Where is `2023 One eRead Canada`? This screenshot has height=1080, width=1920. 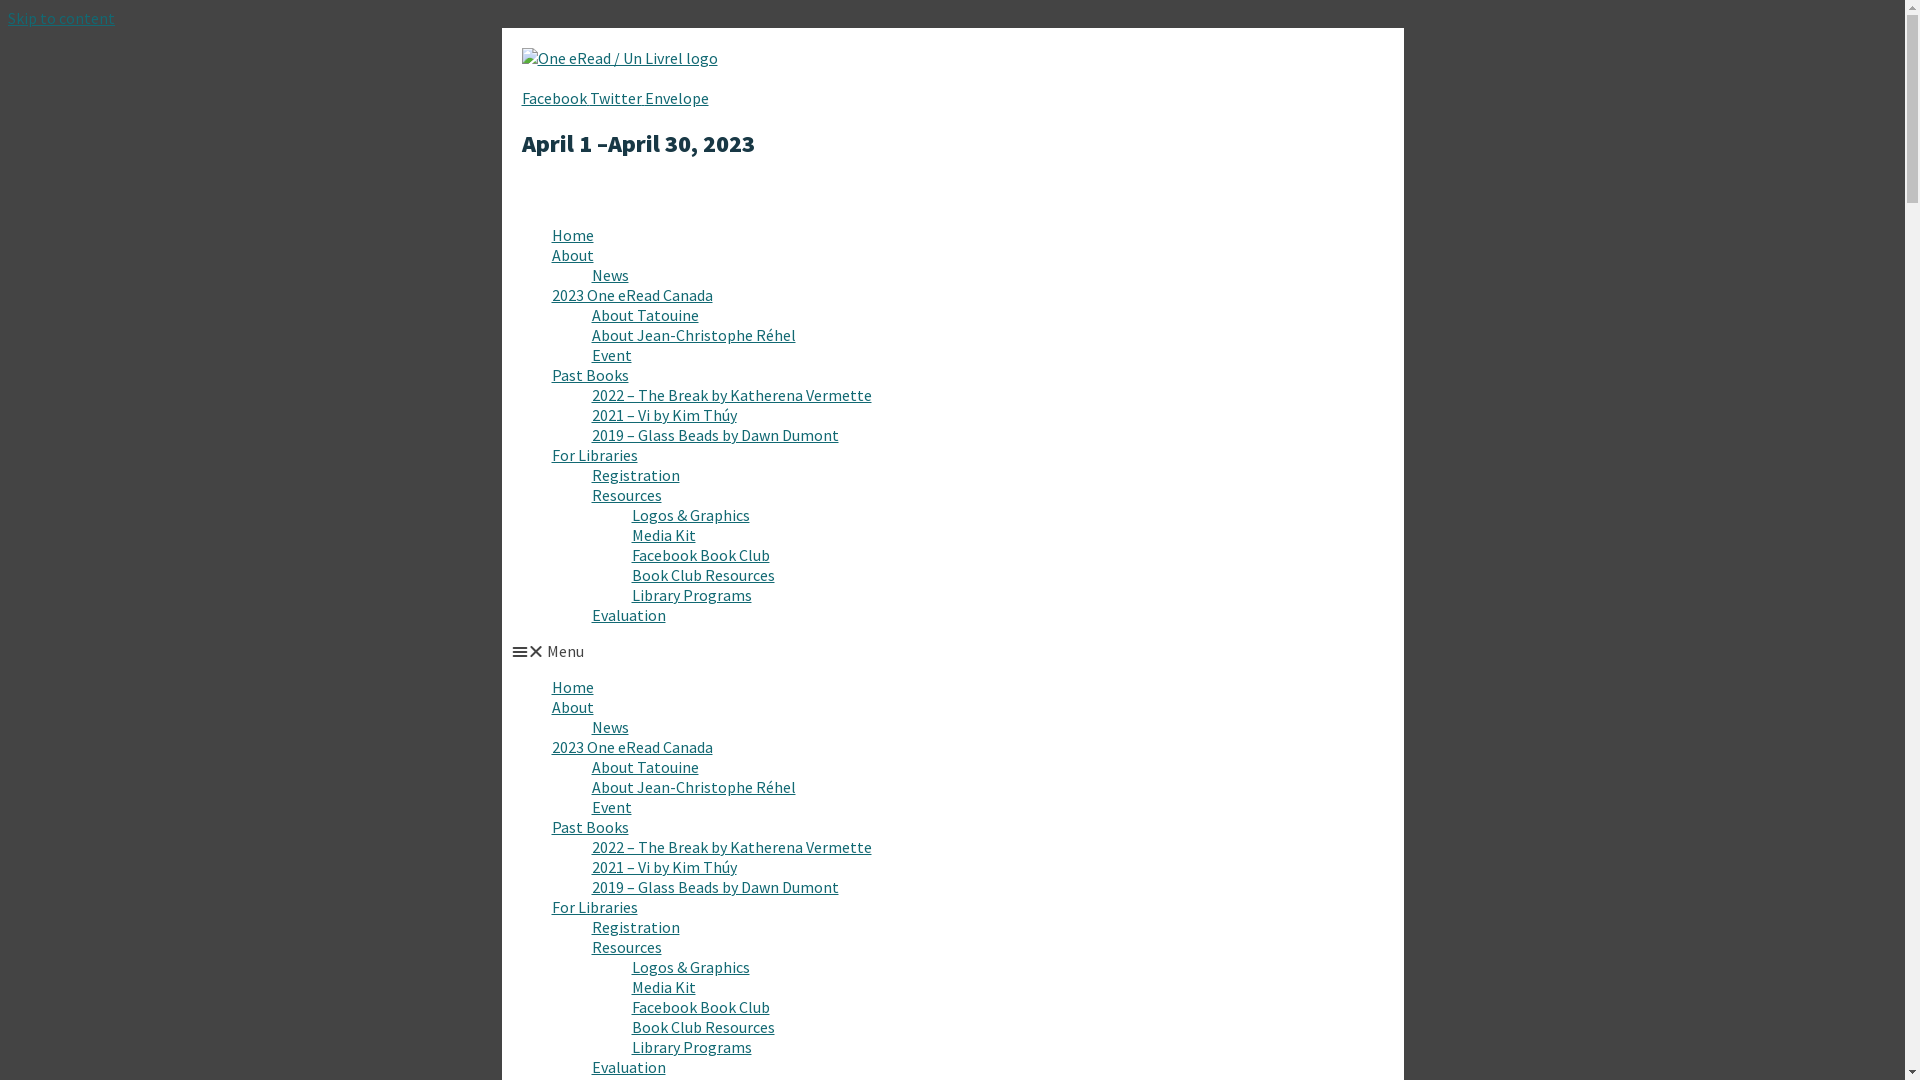 2023 One eRead Canada is located at coordinates (632, 747).